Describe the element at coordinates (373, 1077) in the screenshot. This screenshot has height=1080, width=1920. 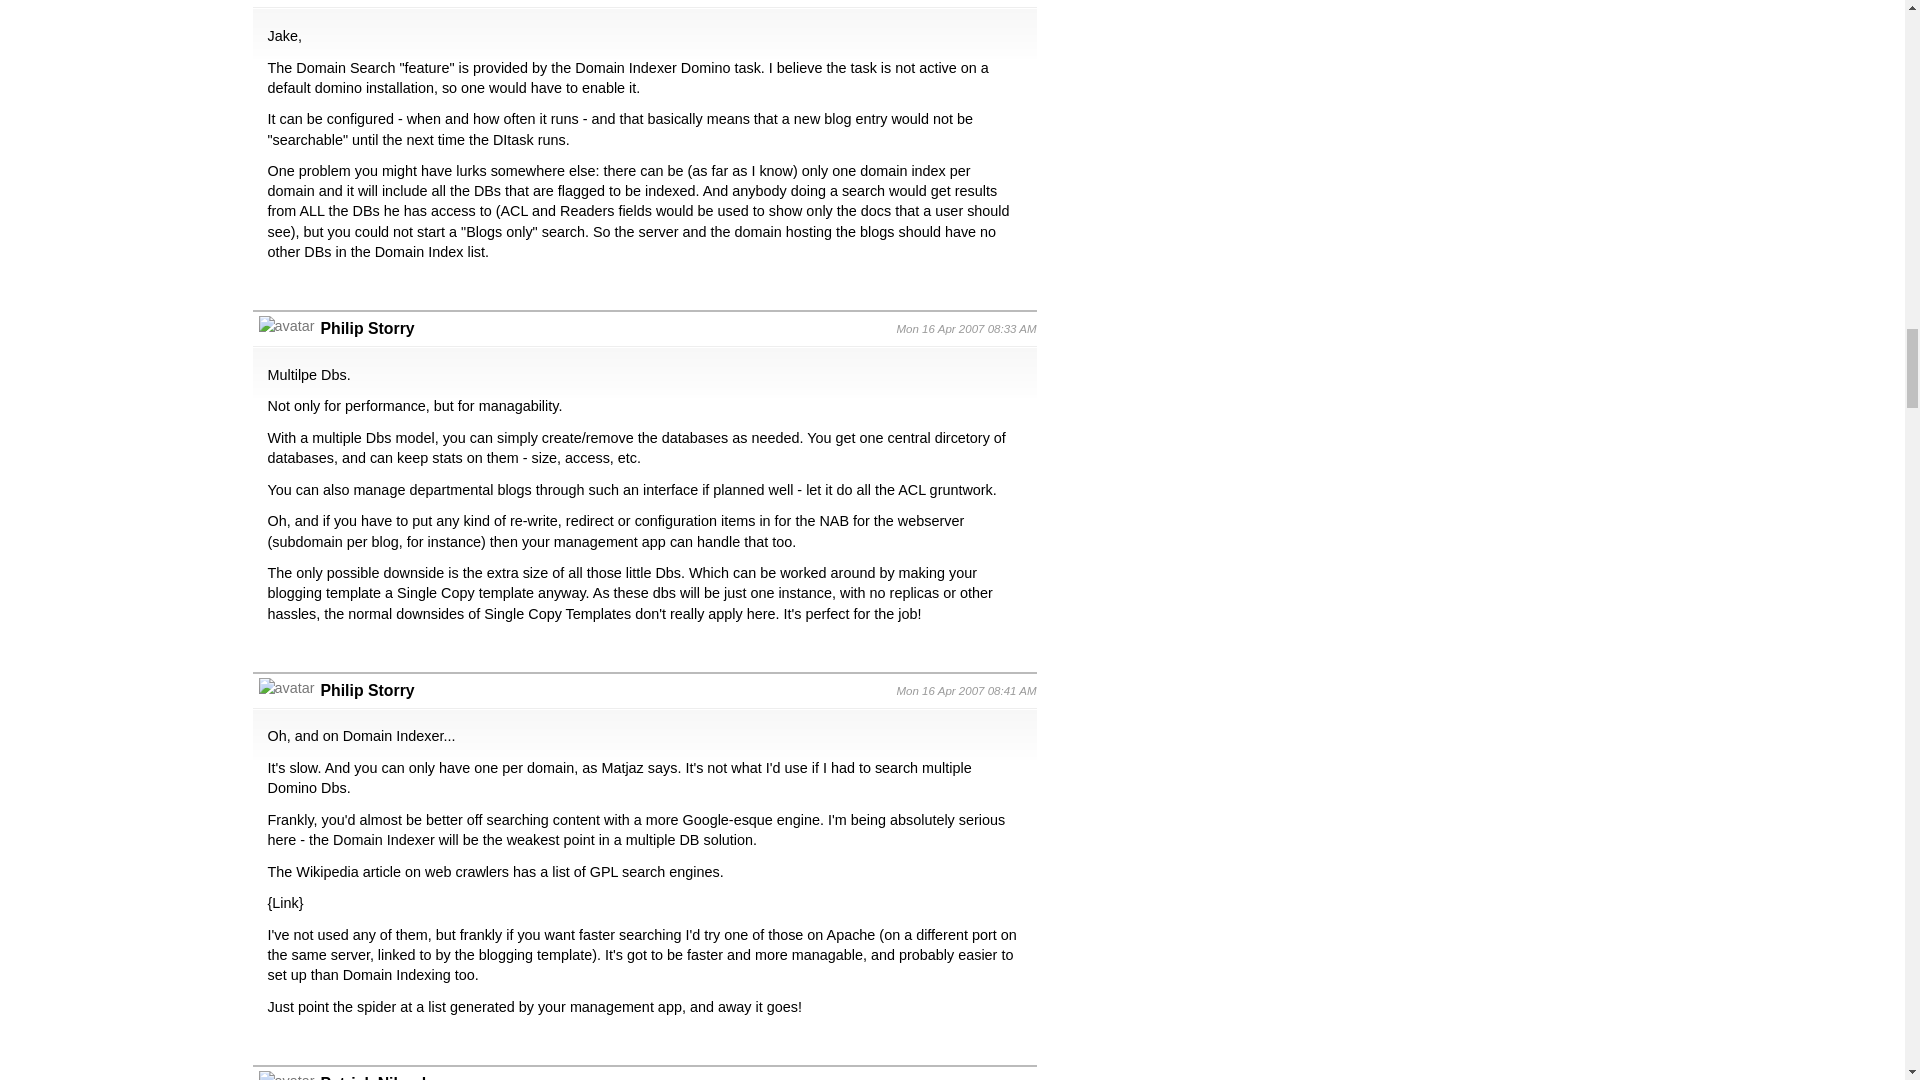
I see `Click to Email` at that location.